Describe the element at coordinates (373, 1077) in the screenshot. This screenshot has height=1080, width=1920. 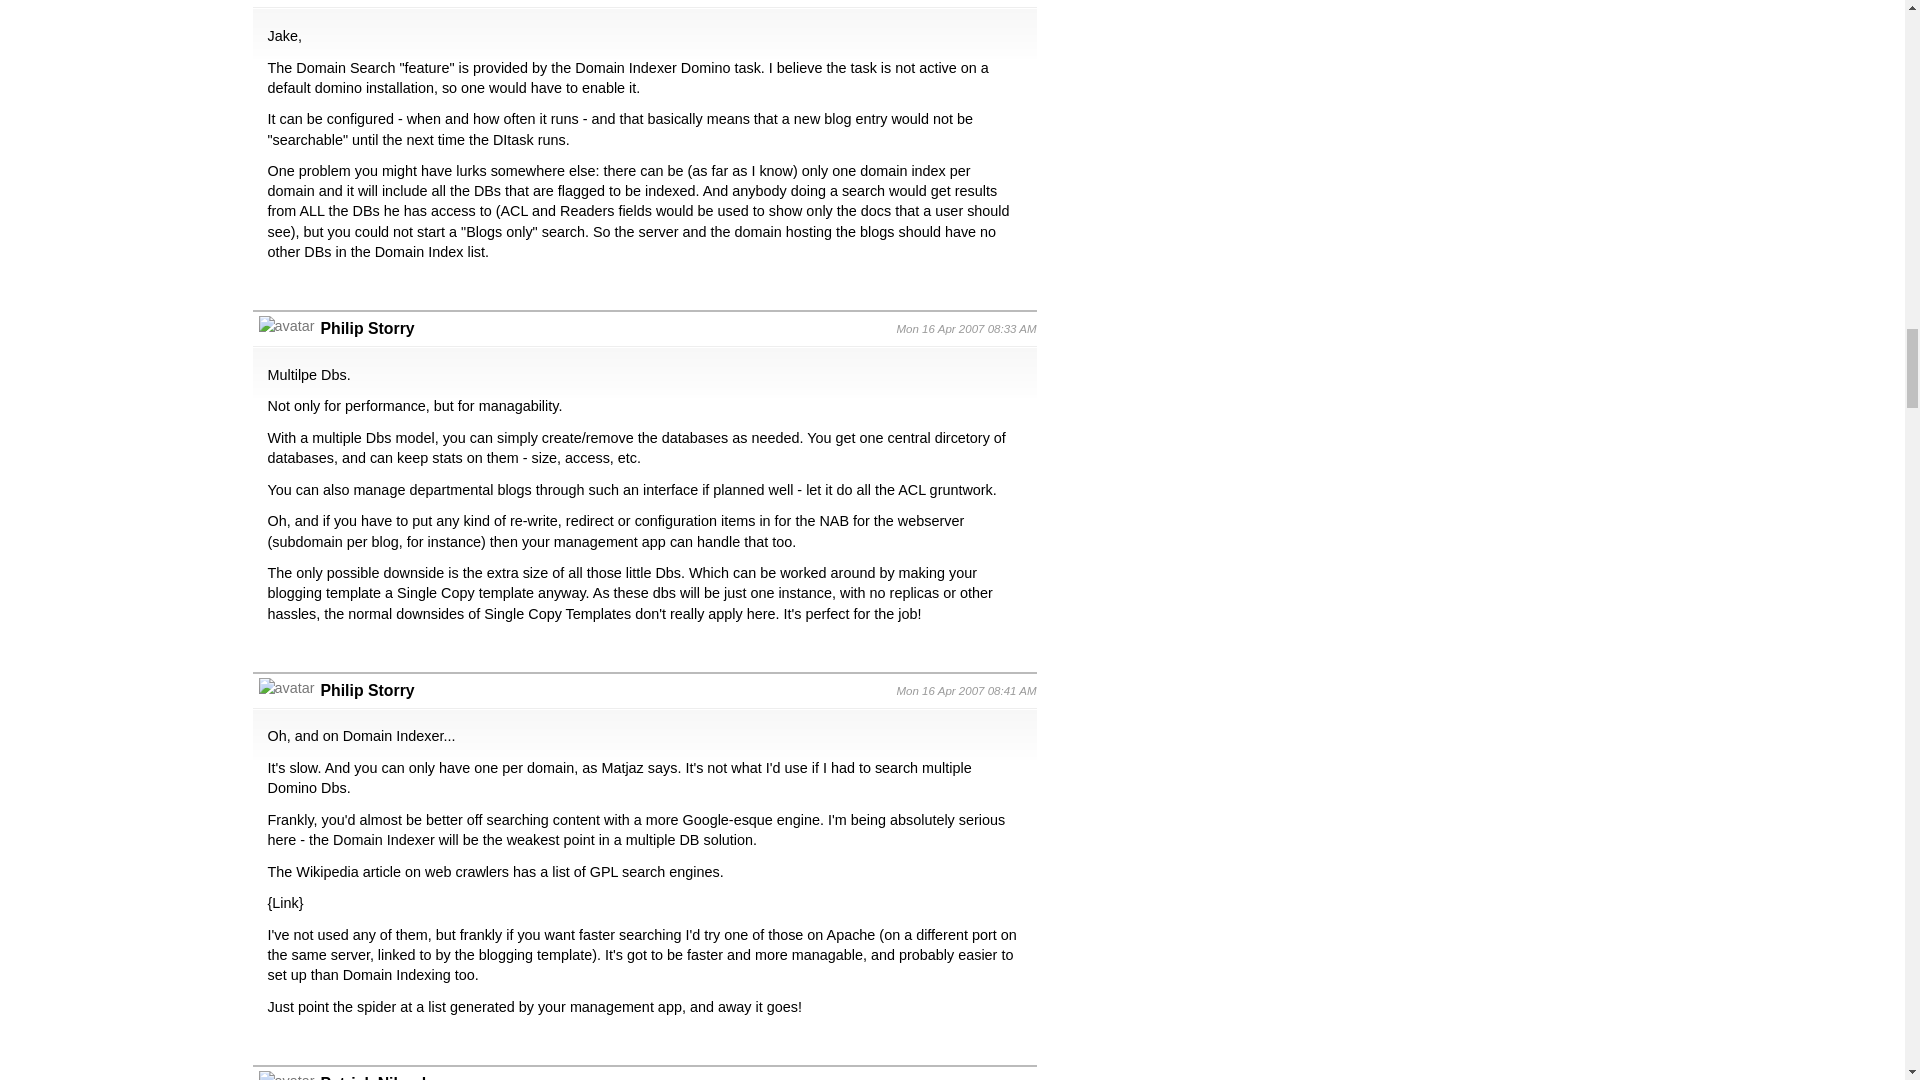
I see `Click to Email` at that location.